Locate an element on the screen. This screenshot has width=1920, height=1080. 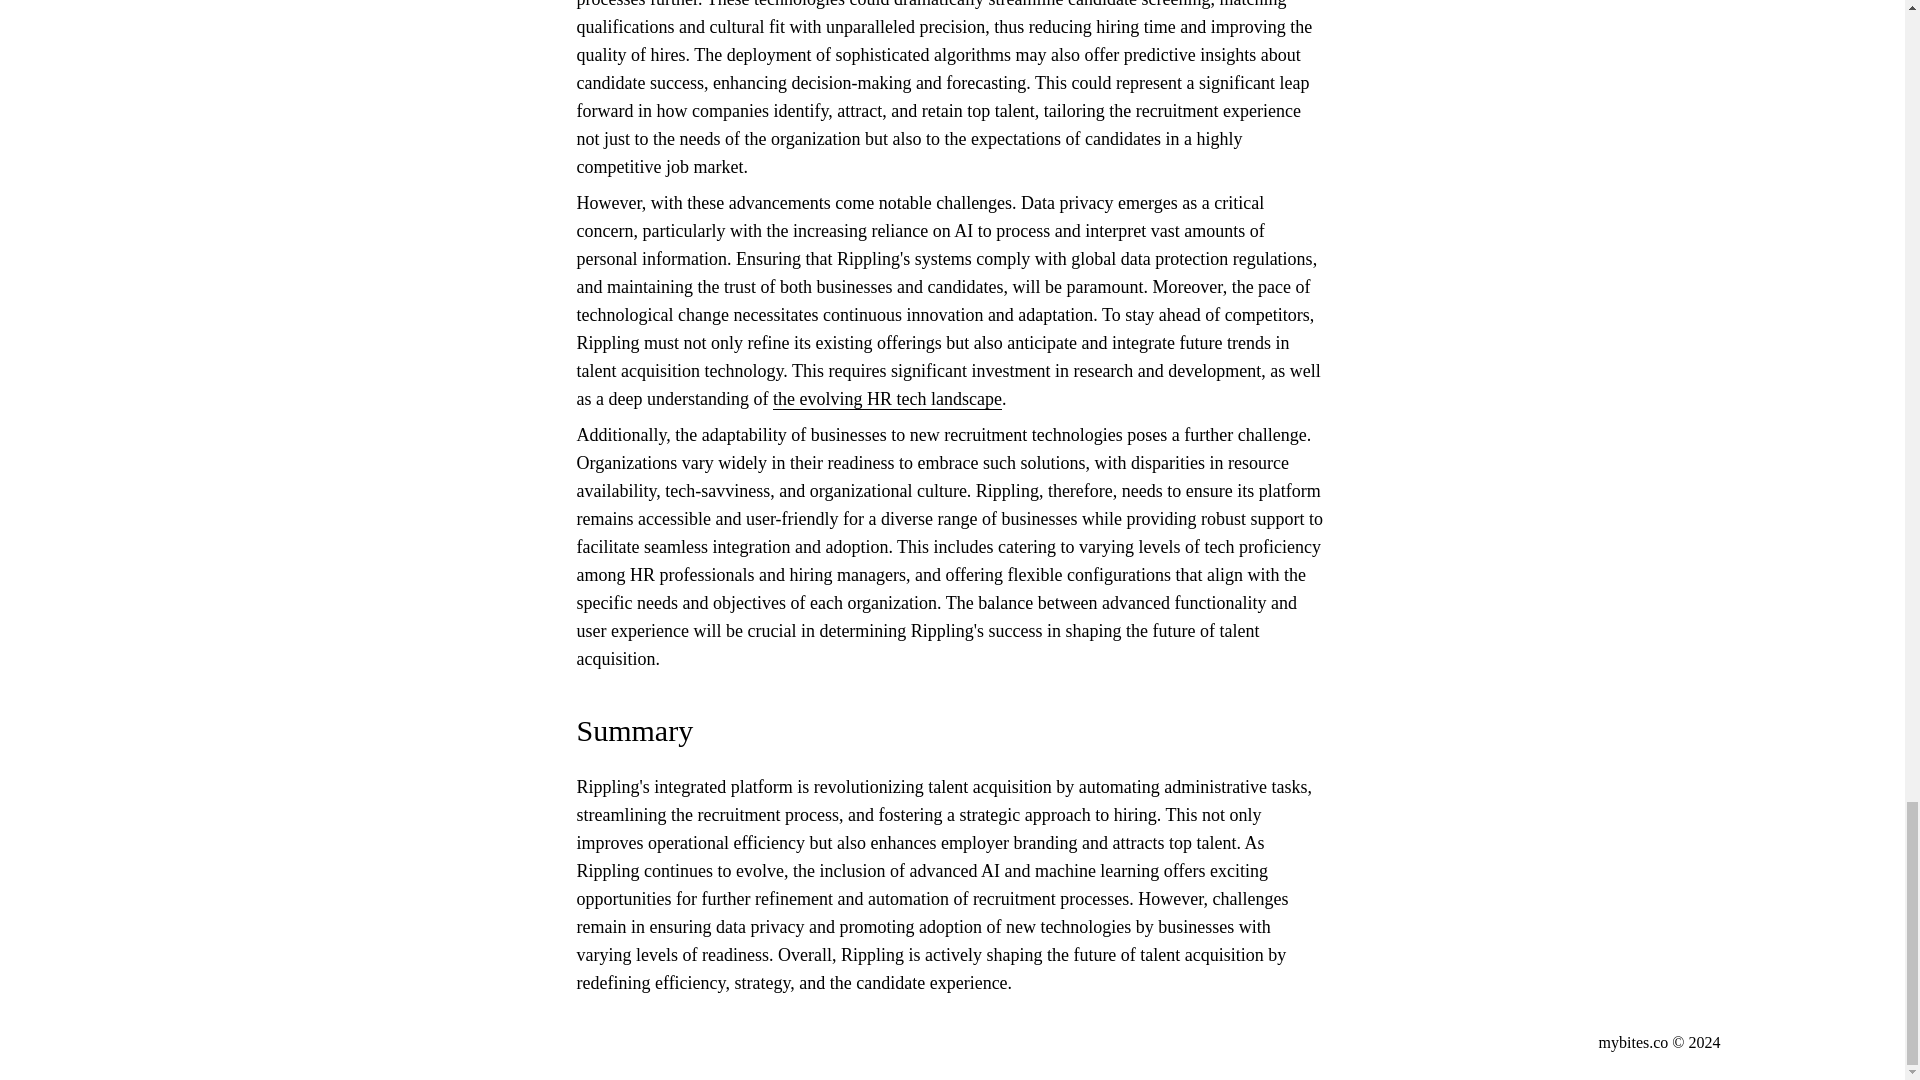
the evolving HR tech landscape is located at coordinates (888, 399).